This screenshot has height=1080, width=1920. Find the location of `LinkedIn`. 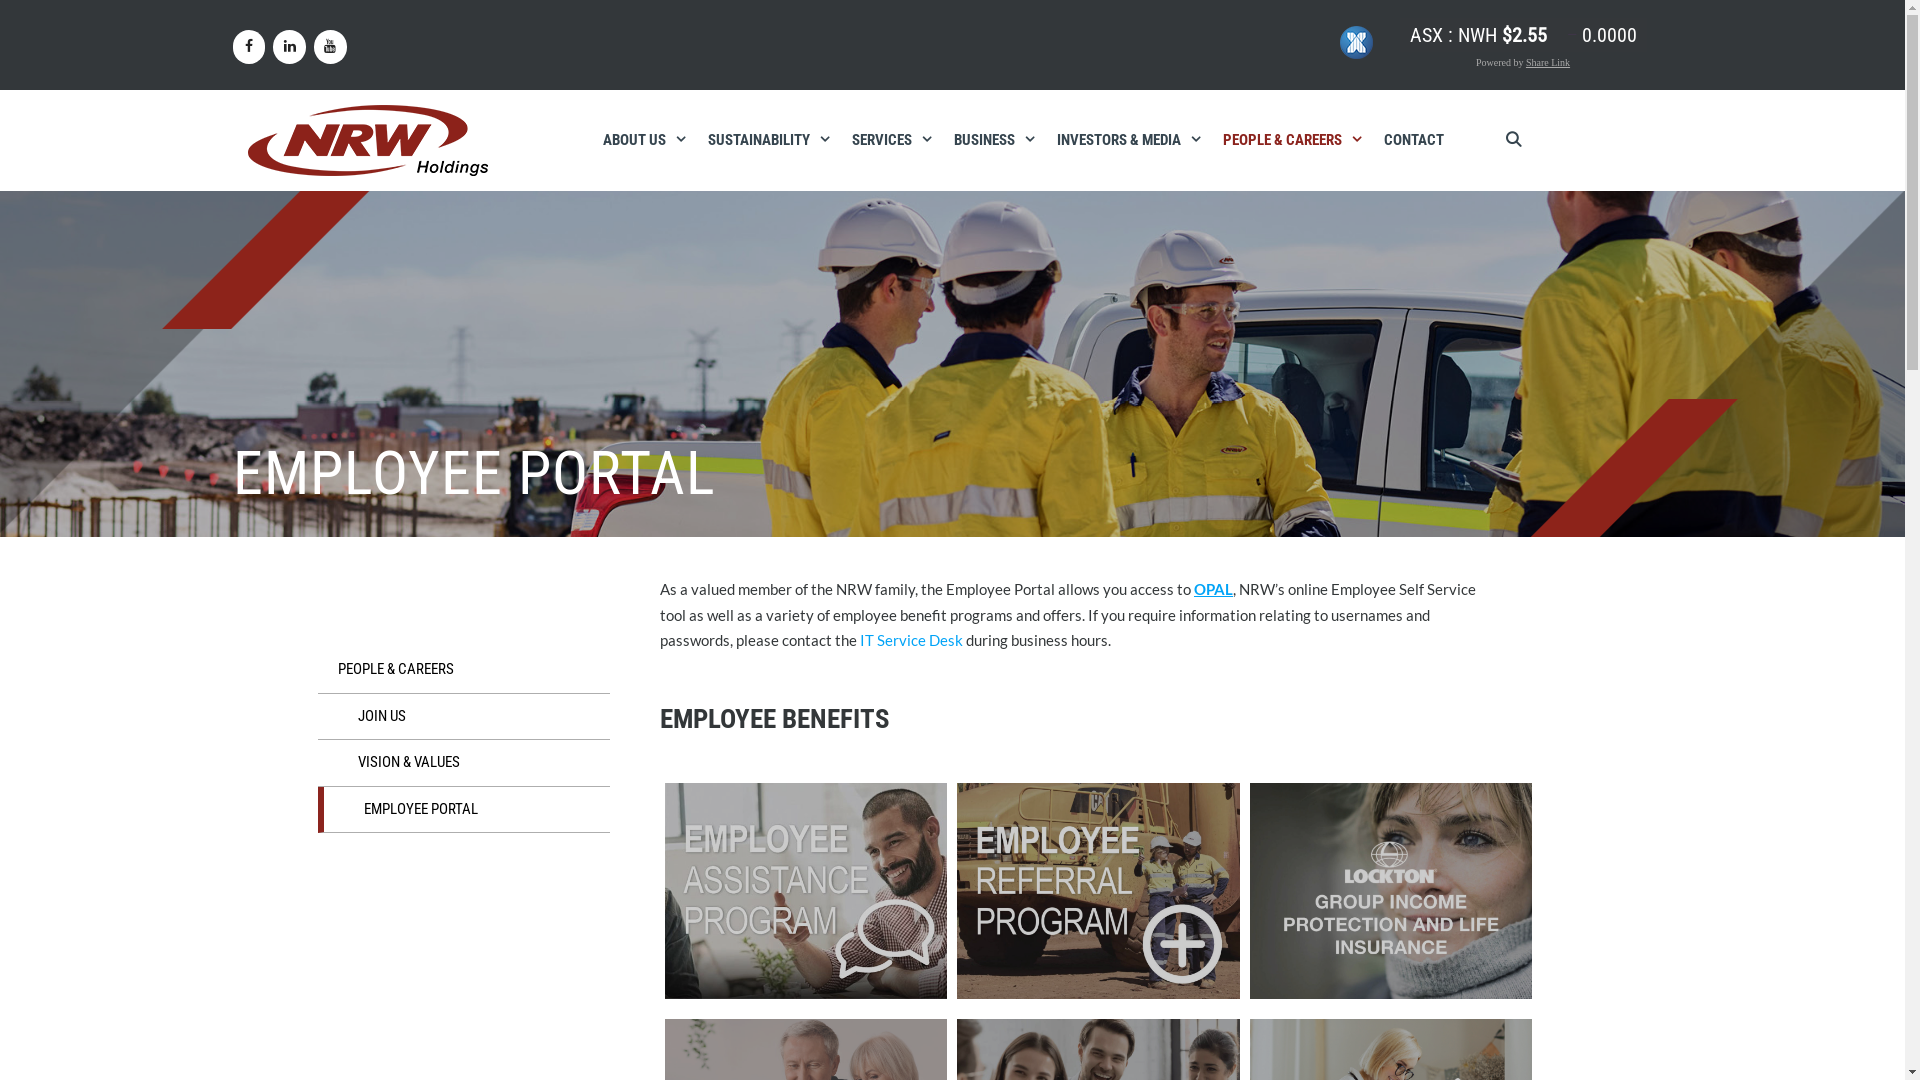

LinkedIn is located at coordinates (290, 47).